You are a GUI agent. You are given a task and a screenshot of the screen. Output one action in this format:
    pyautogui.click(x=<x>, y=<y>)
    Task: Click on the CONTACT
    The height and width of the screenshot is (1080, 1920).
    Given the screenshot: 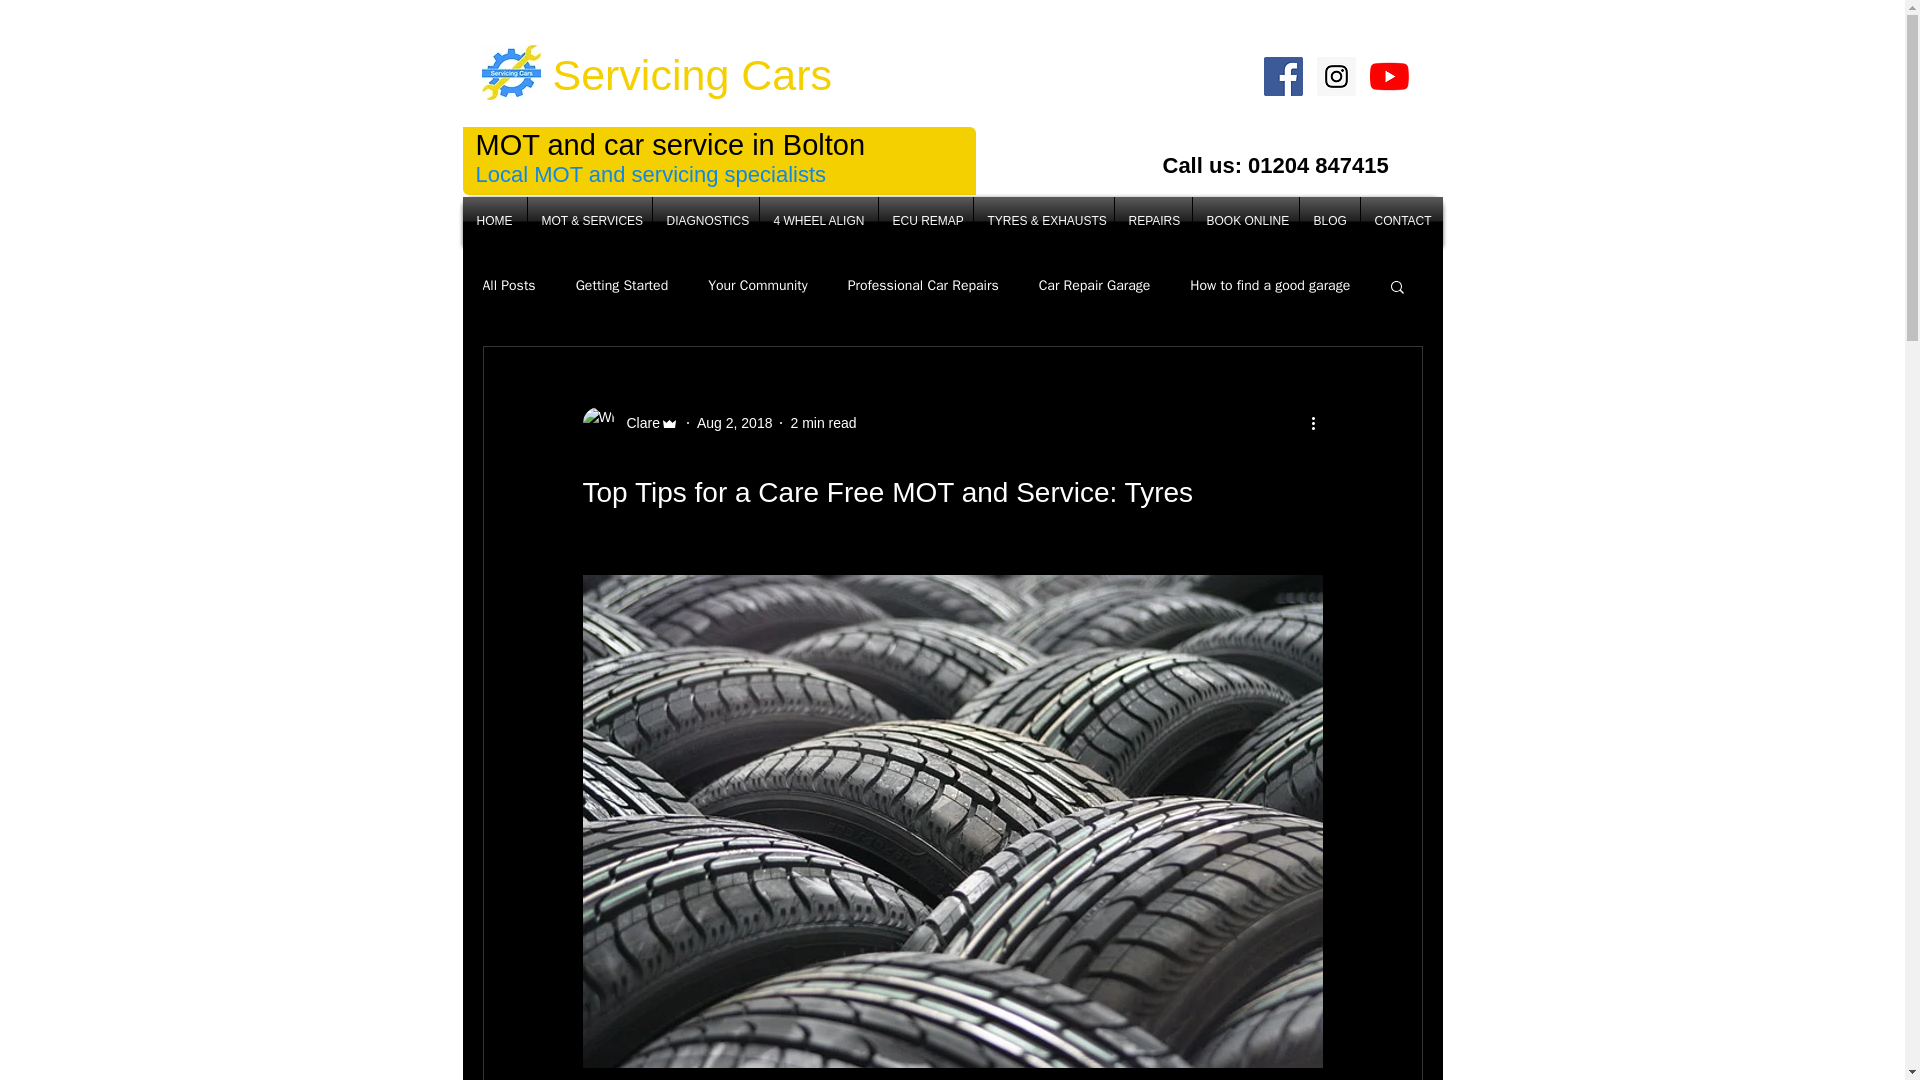 What is the action you would take?
    pyautogui.click(x=1400, y=221)
    